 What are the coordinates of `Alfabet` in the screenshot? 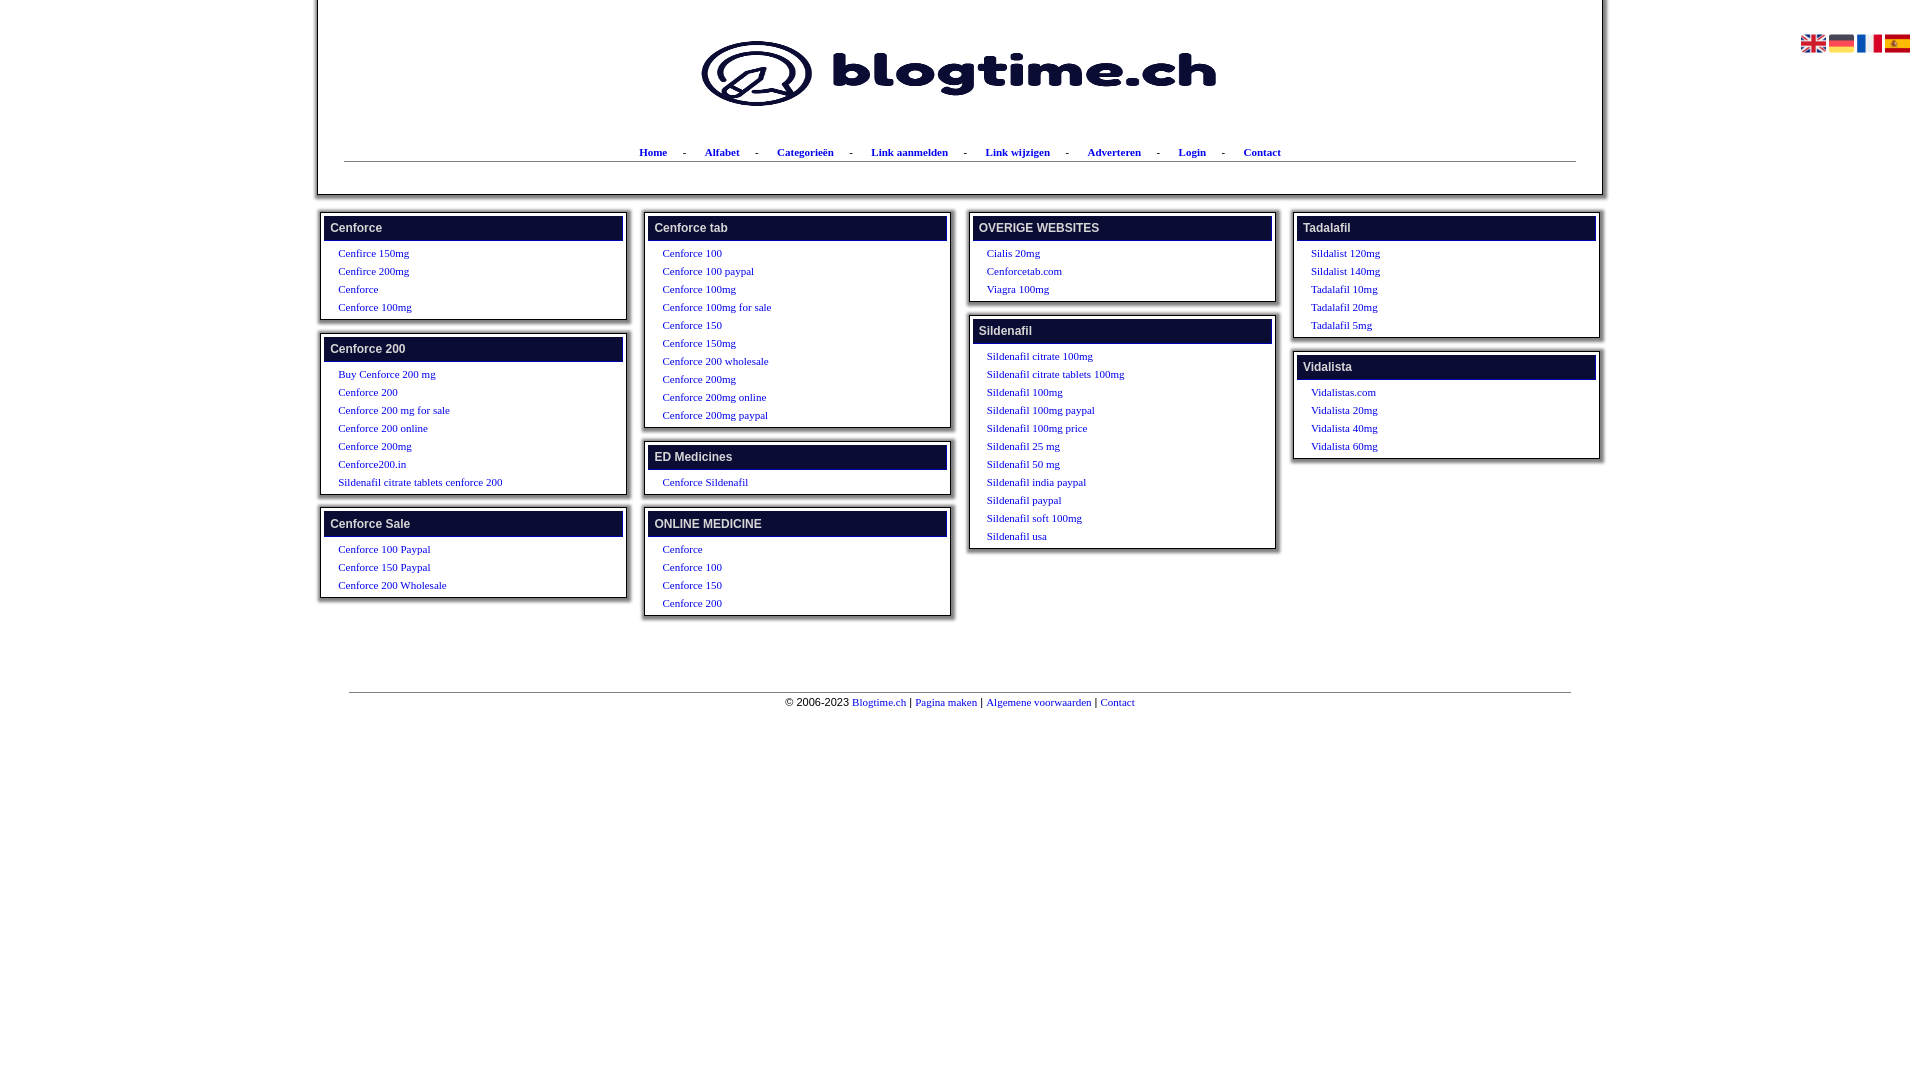 It's located at (722, 152).